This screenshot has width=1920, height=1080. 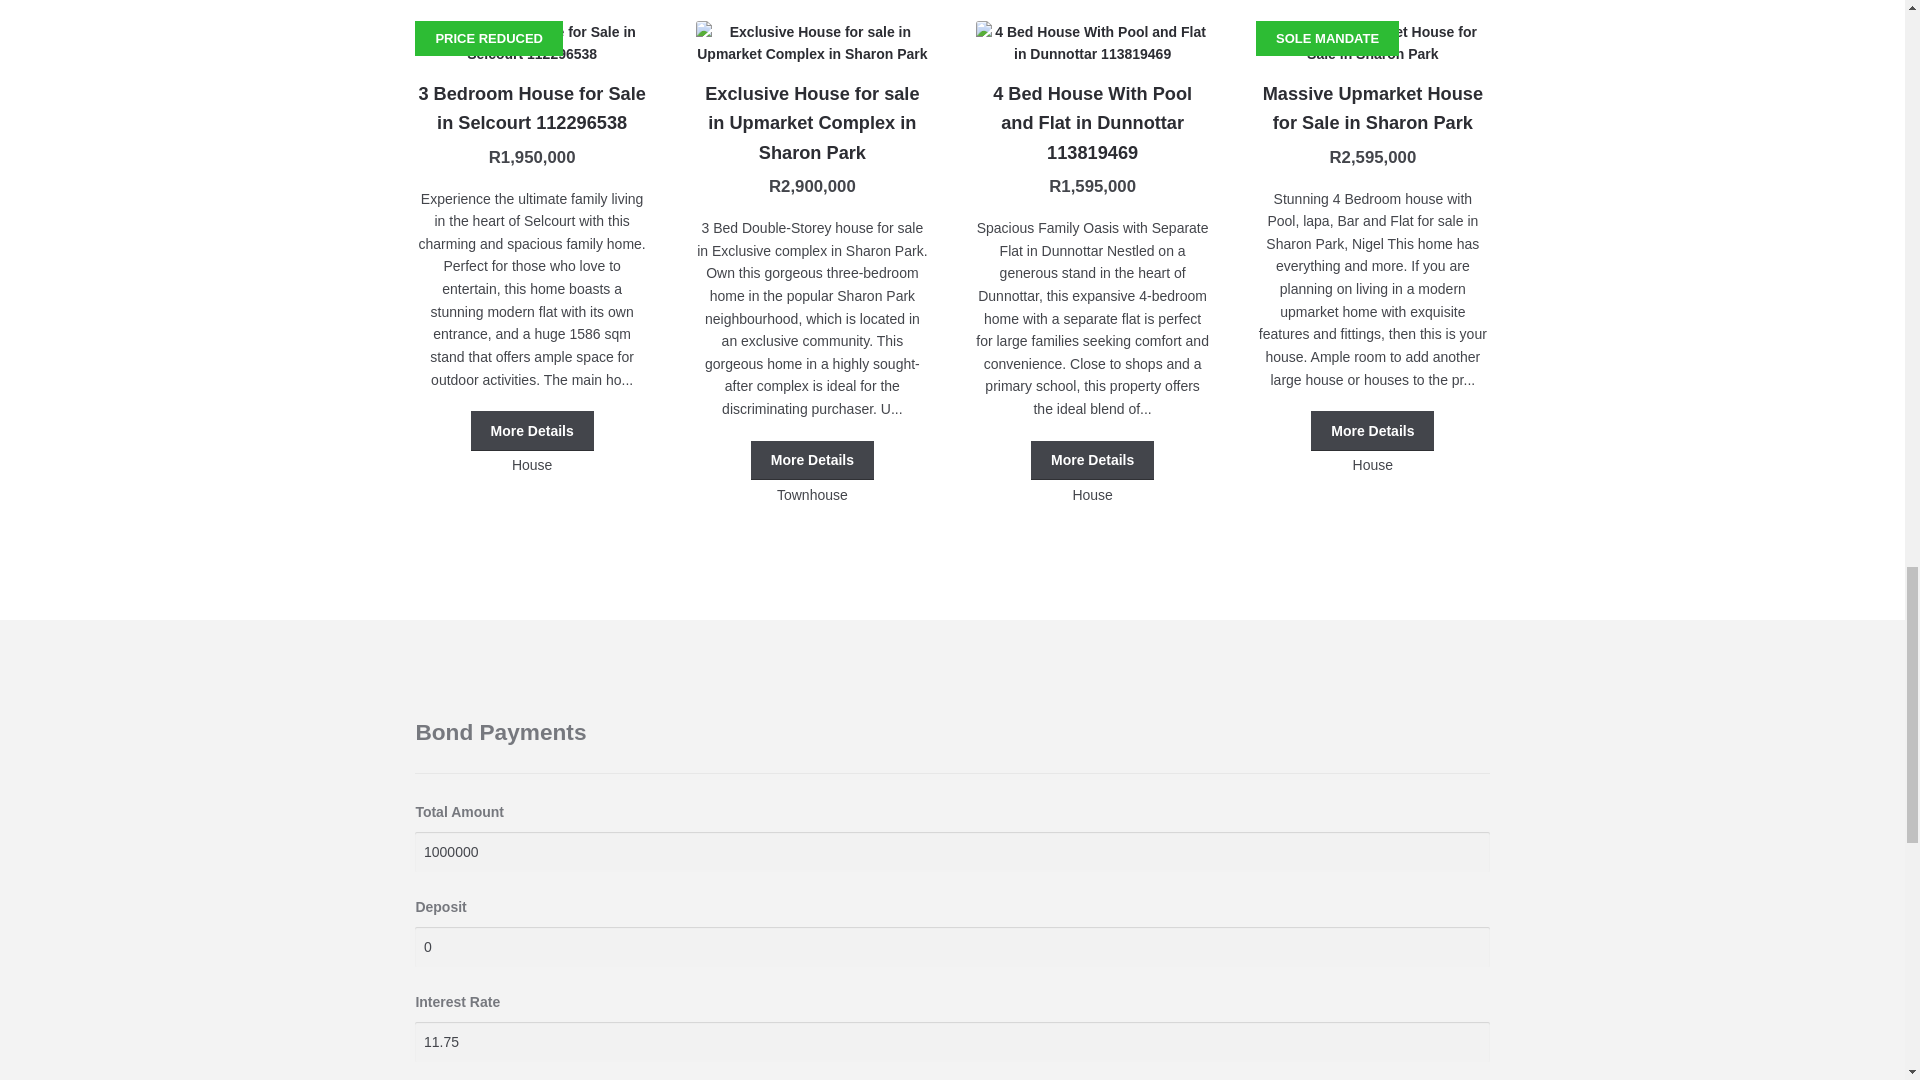 What do you see at coordinates (952, 851) in the screenshot?
I see `1000000` at bounding box center [952, 851].